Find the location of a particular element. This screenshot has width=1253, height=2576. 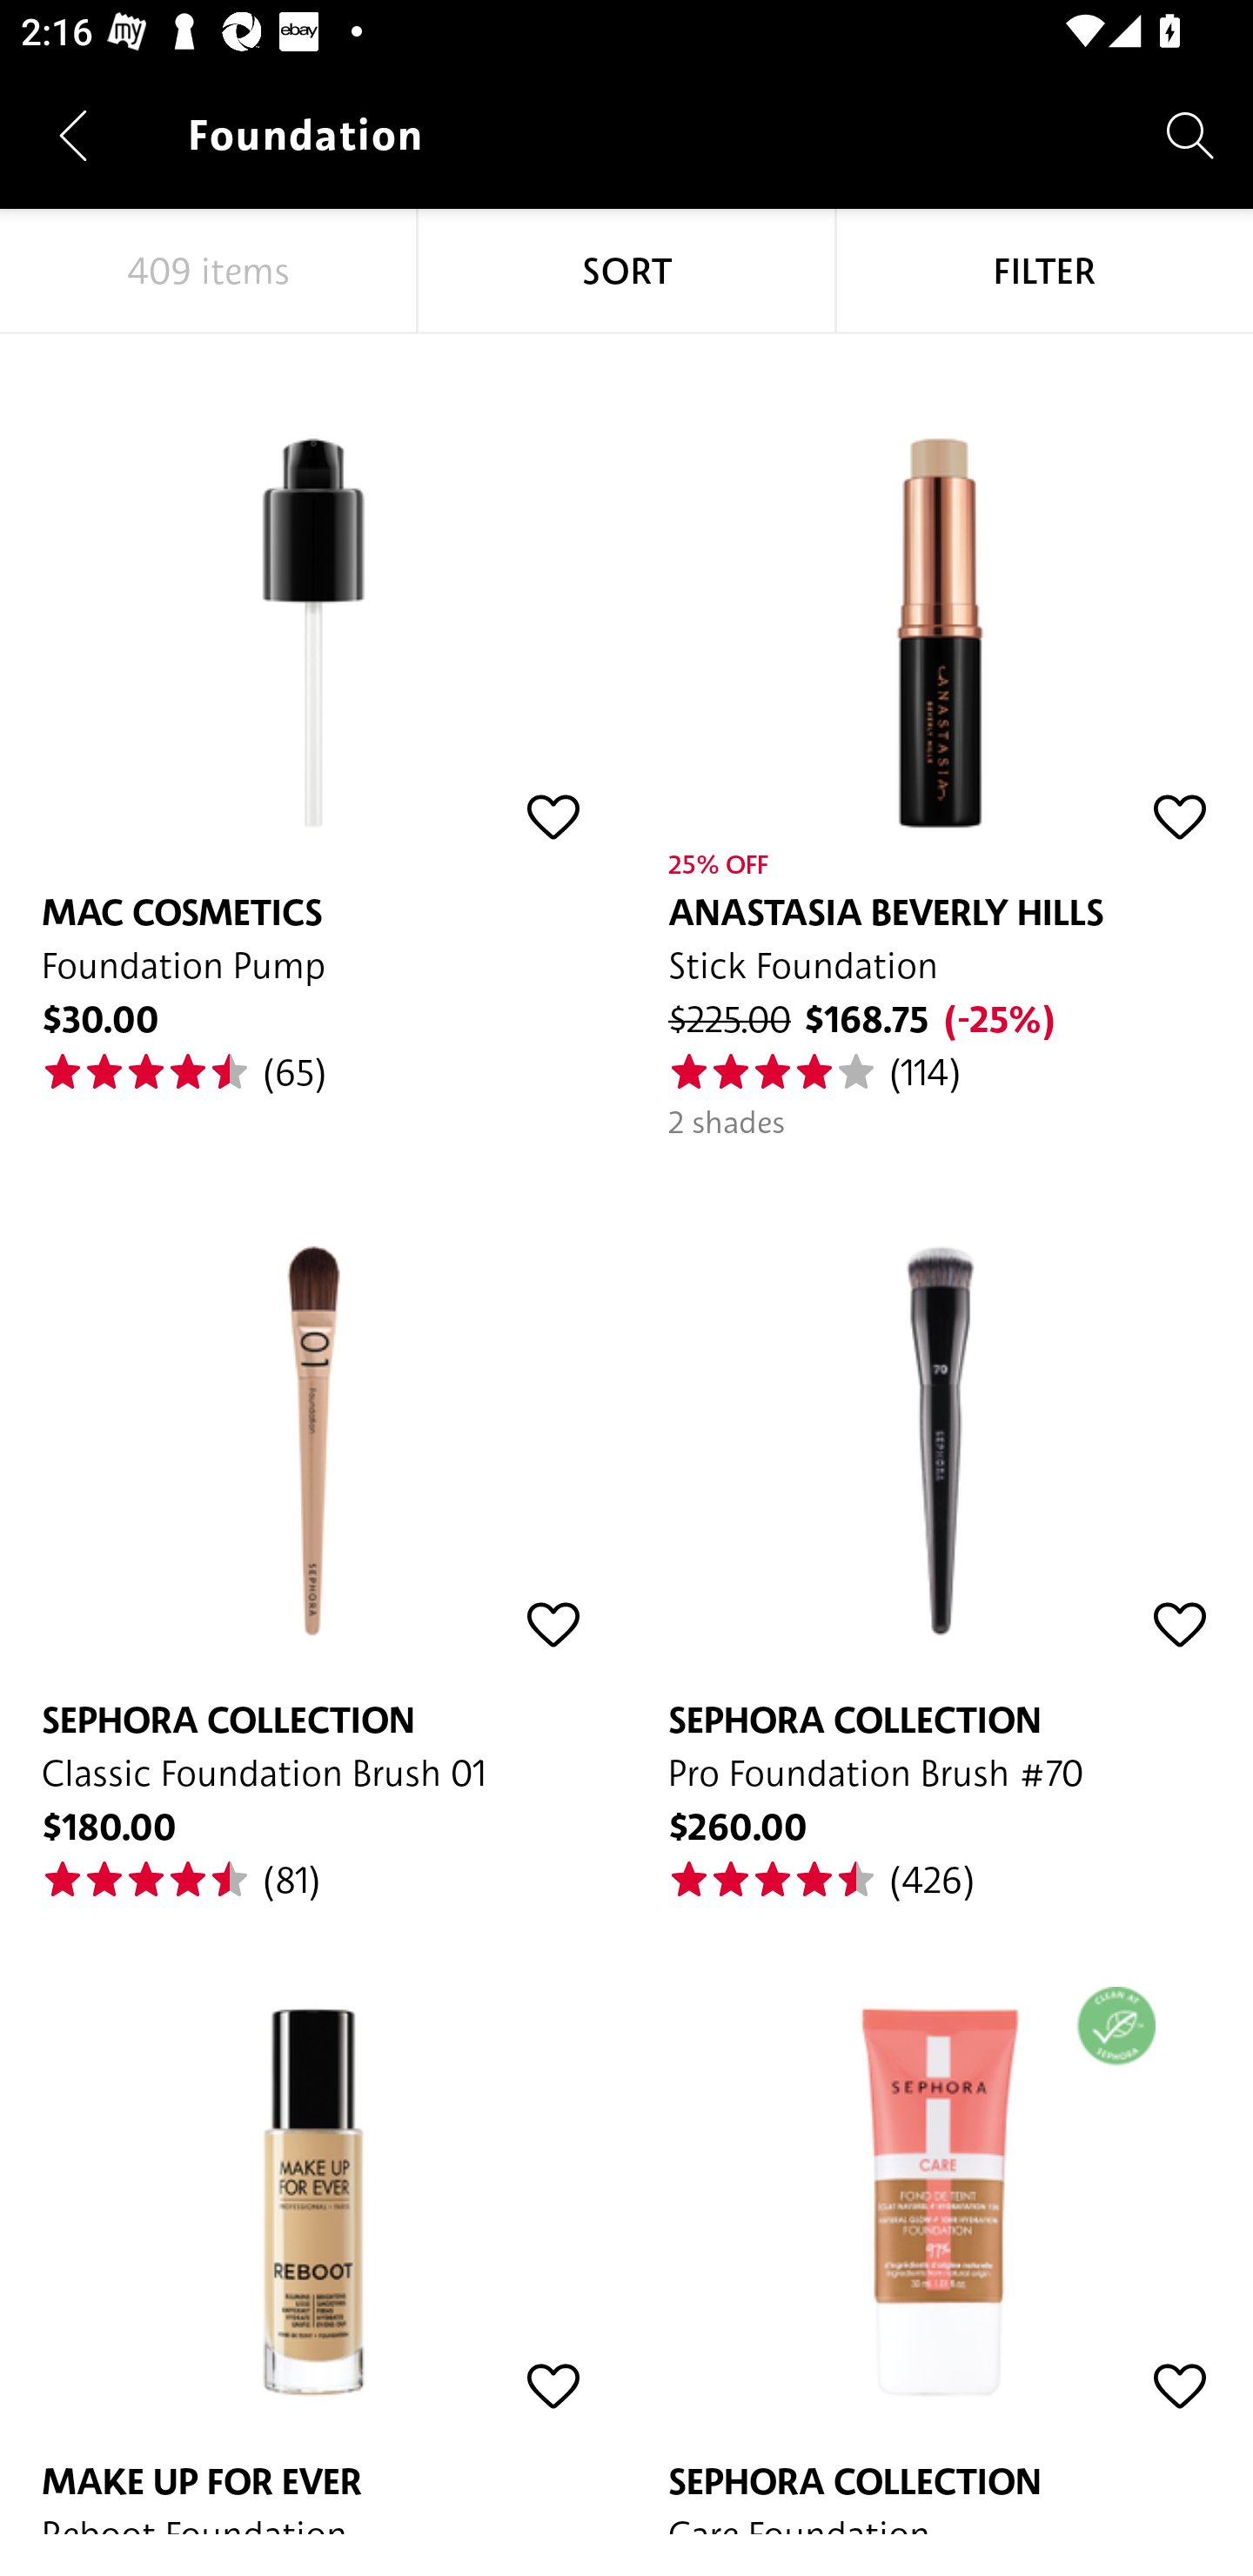

Navigate up is located at coordinates (73, 135).